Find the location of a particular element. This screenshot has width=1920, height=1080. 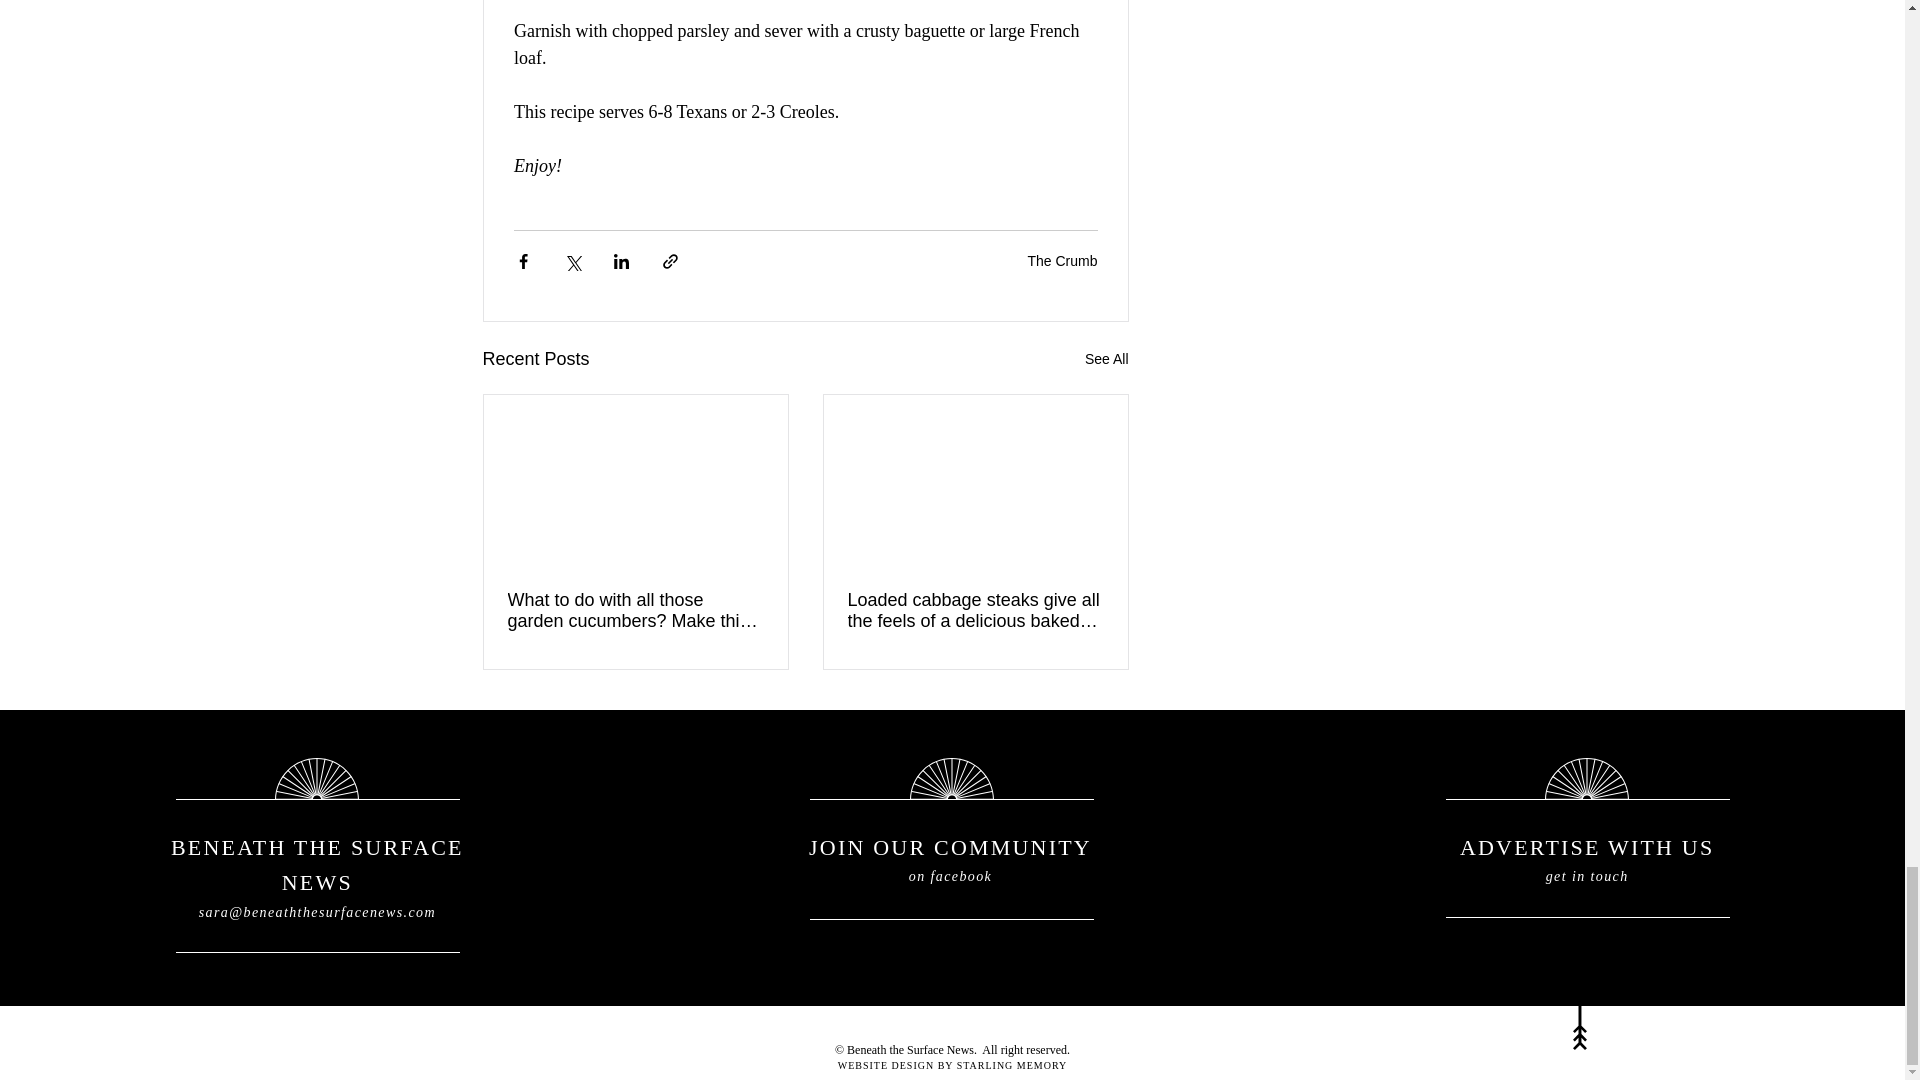

WEBSITE DESIGN BY STARLING MEMORY is located at coordinates (952, 1065).